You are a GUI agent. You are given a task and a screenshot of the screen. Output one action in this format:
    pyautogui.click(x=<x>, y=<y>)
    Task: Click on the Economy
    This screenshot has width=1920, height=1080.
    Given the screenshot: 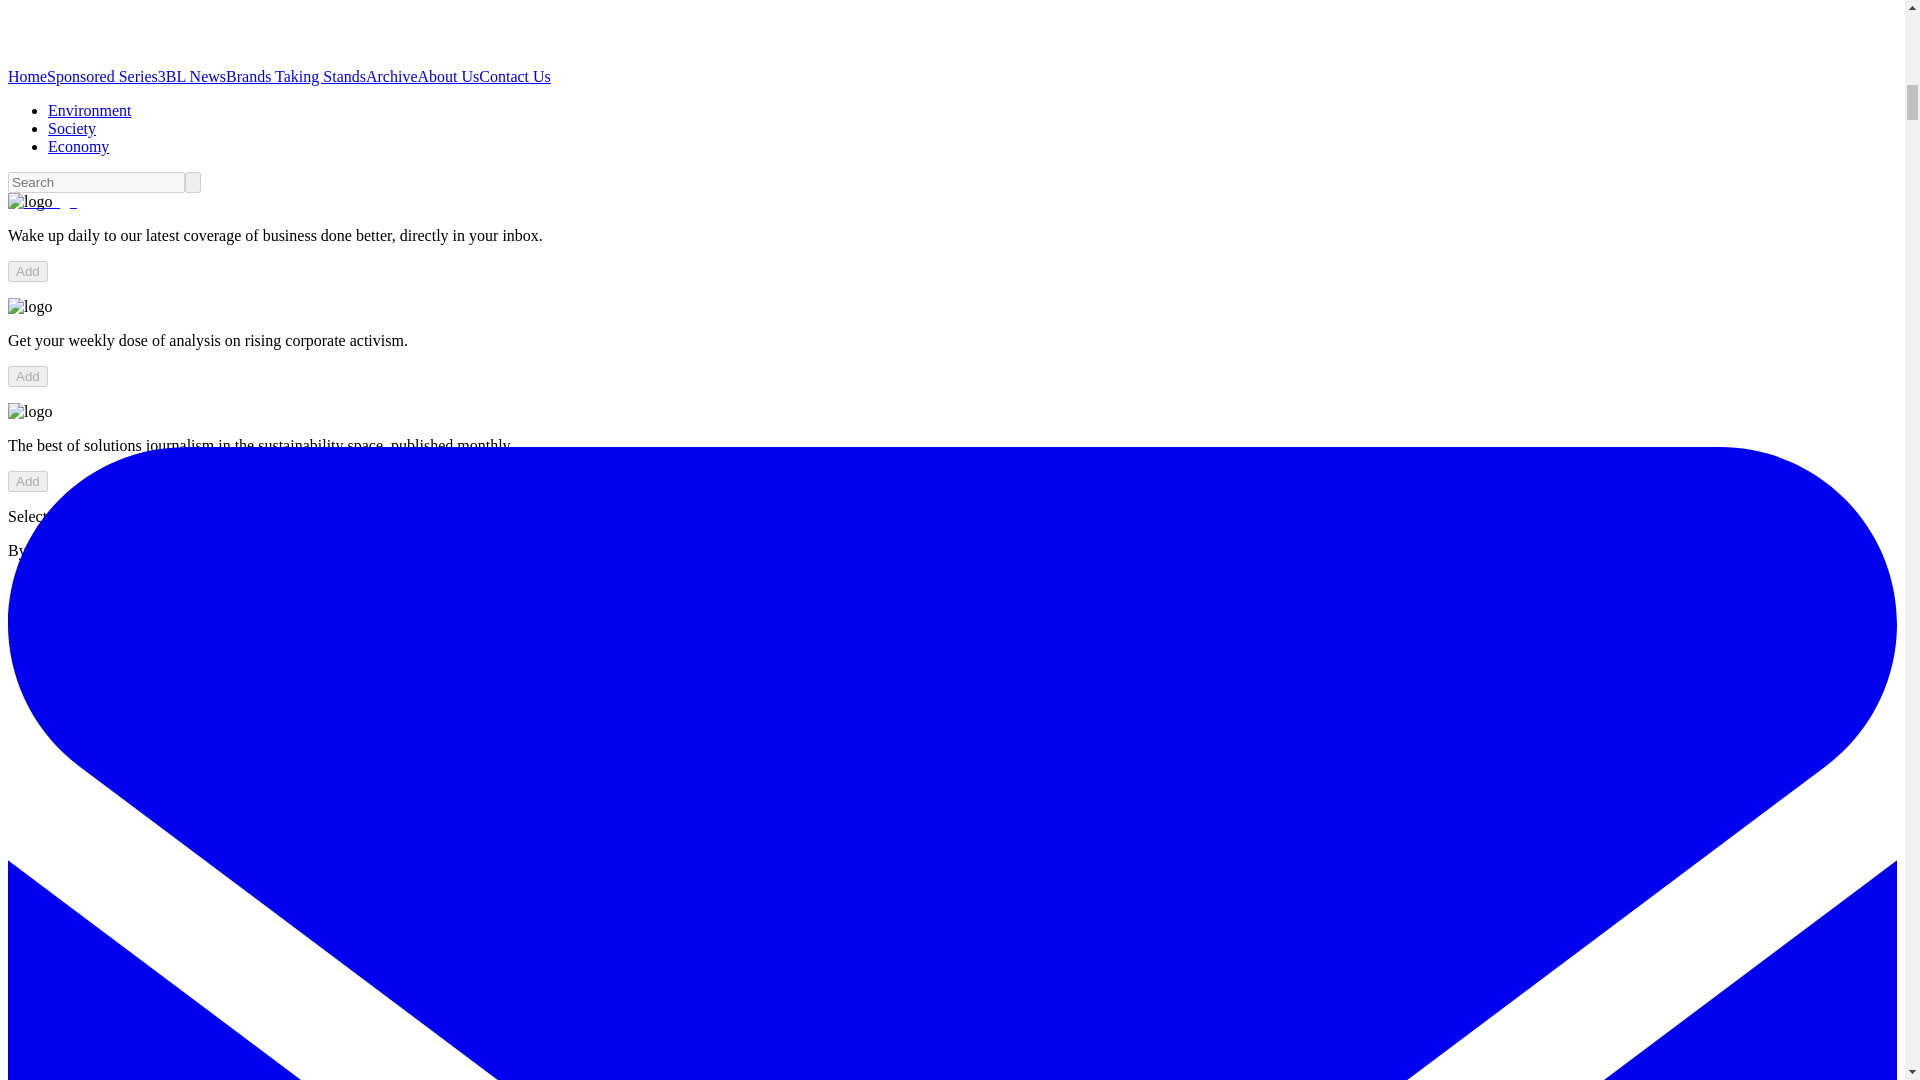 What is the action you would take?
    pyautogui.click(x=78, y=146)
    